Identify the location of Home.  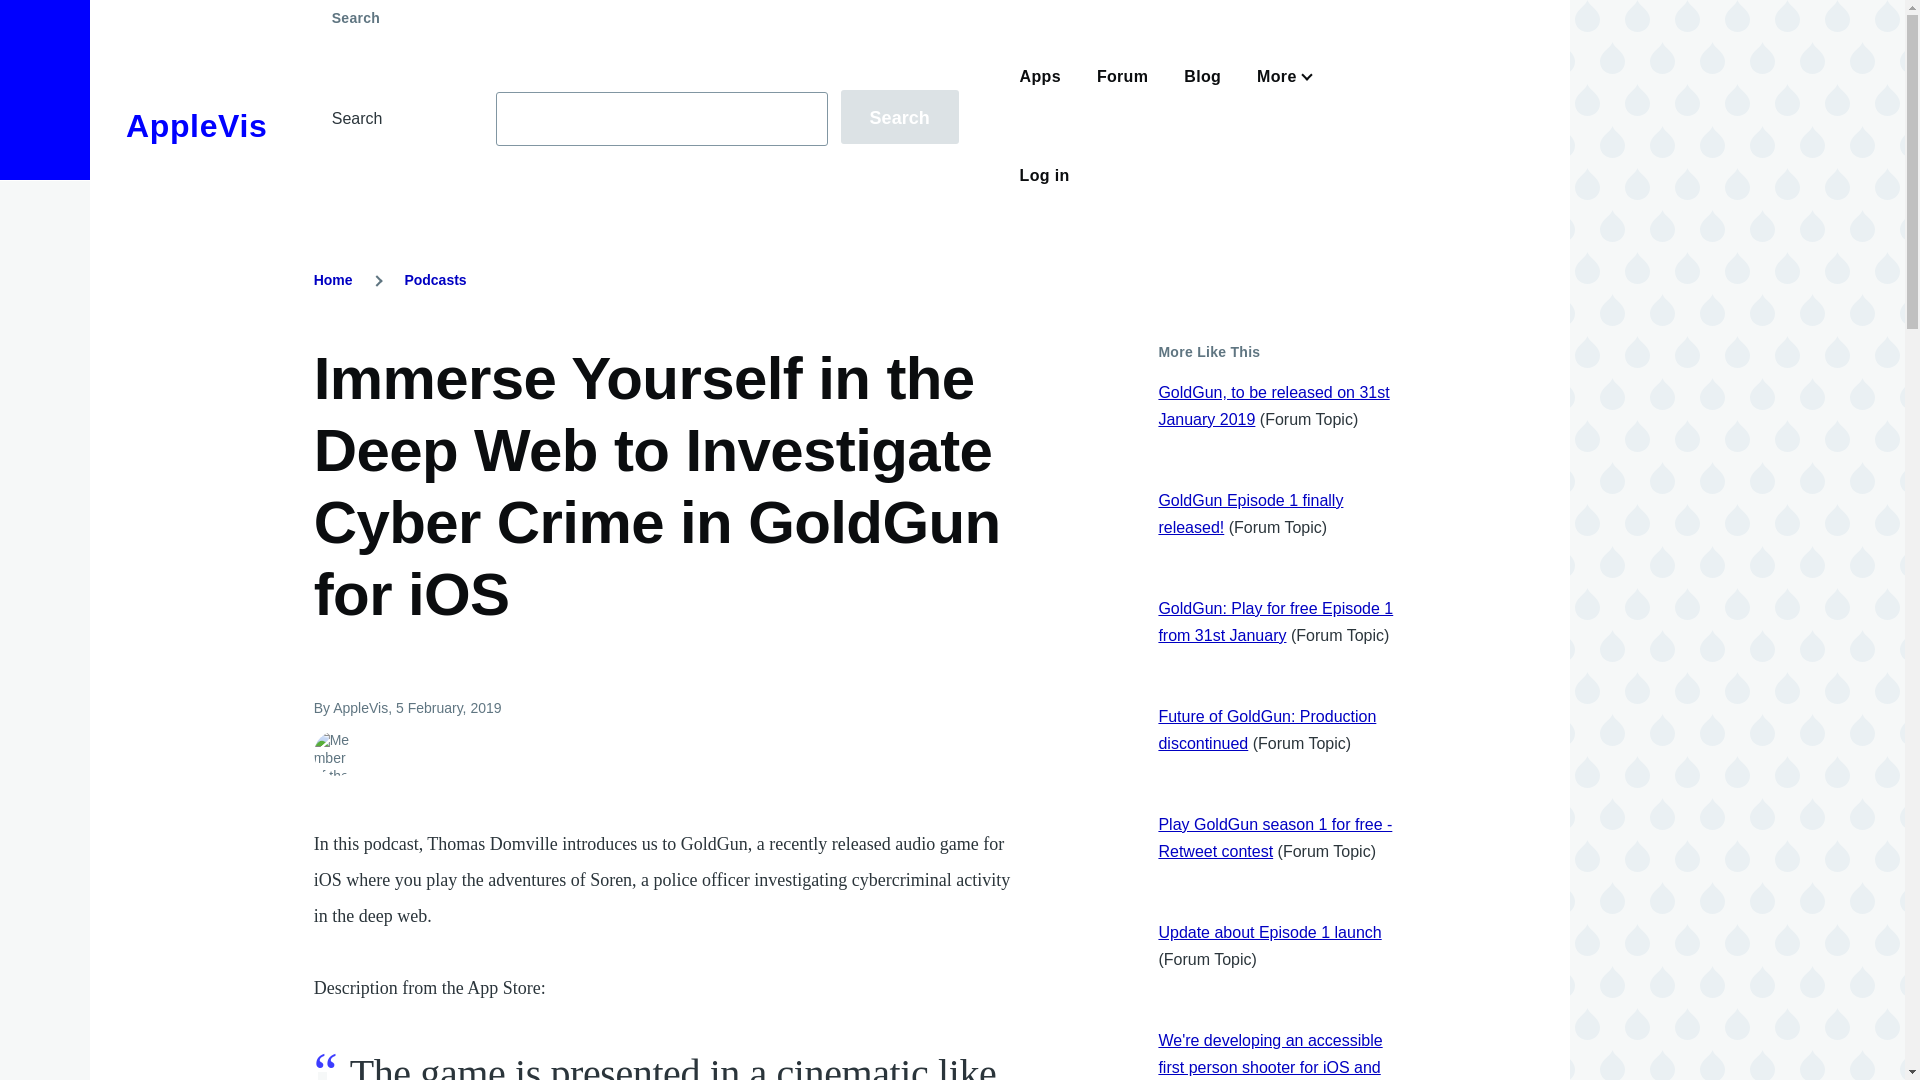
(334, 280).